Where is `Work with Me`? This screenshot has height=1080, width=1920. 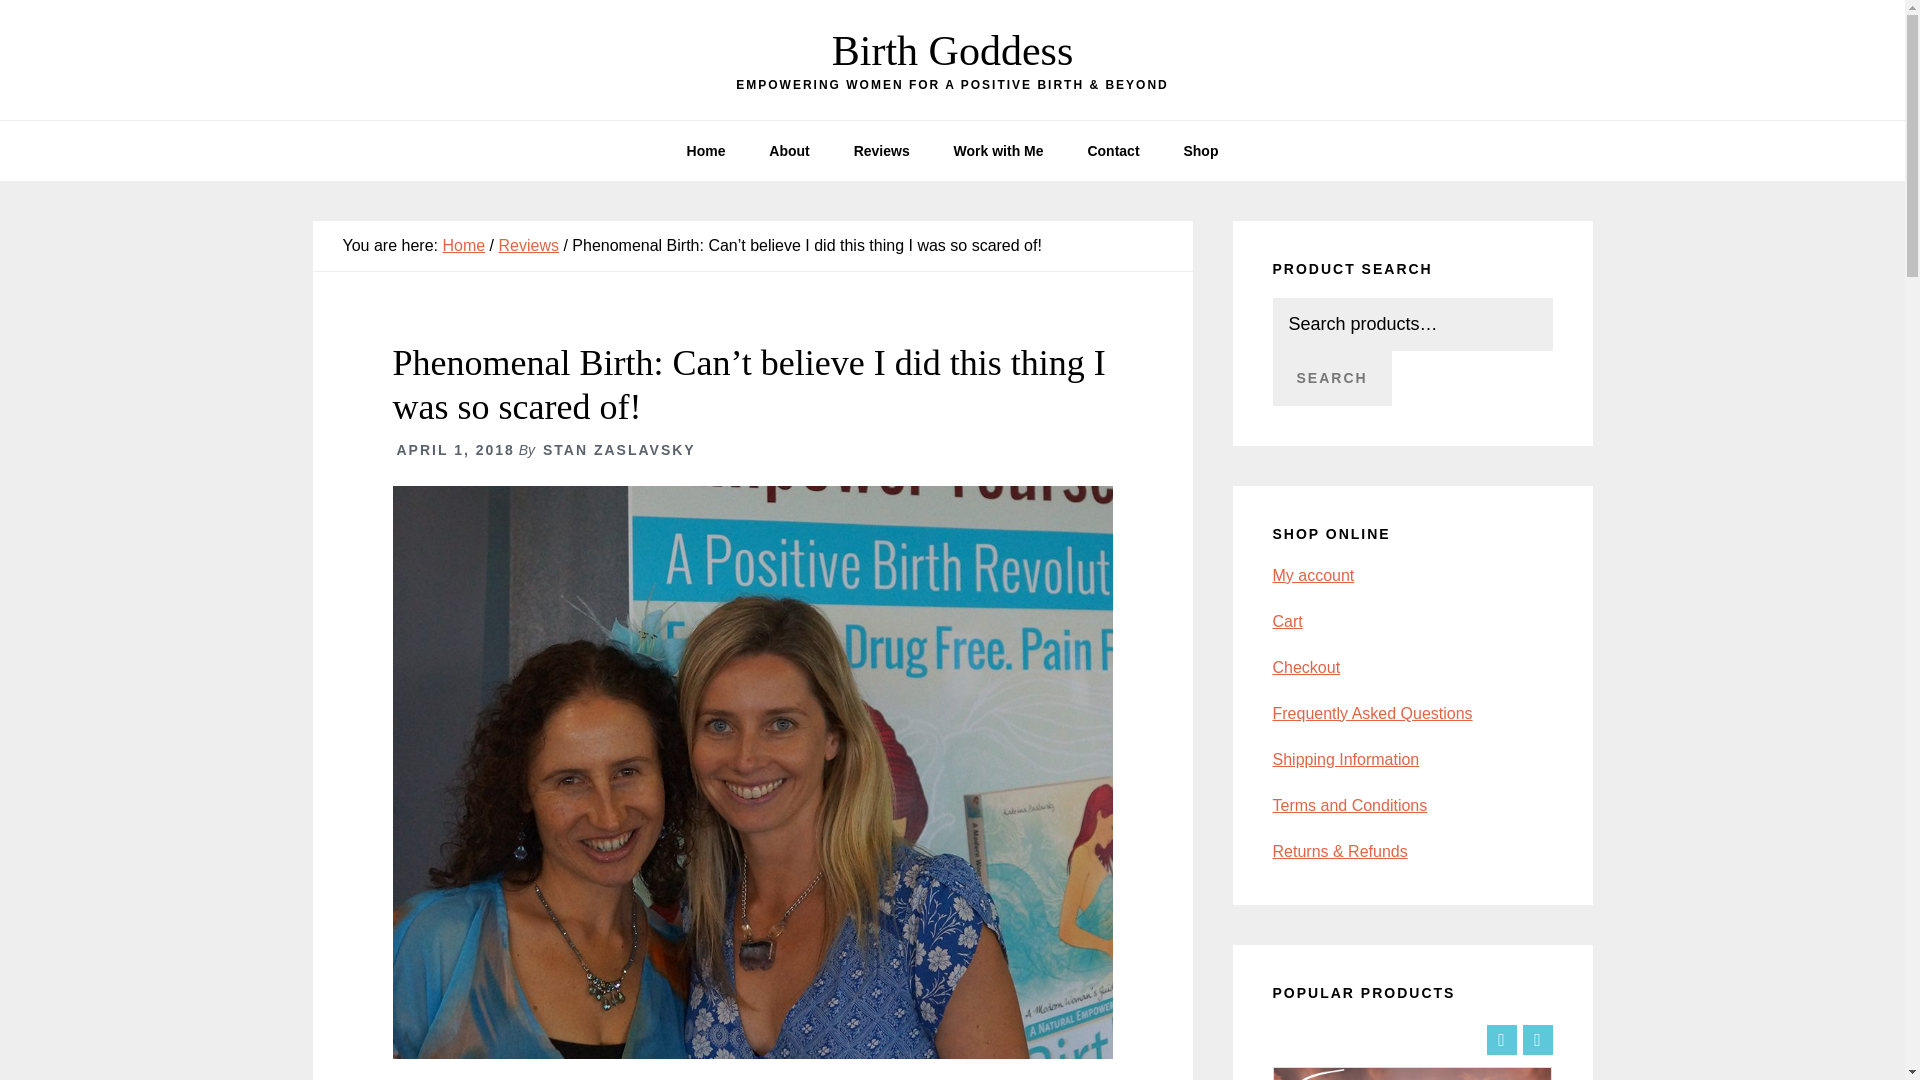 Work with Me is located at coordinates (998, 150).